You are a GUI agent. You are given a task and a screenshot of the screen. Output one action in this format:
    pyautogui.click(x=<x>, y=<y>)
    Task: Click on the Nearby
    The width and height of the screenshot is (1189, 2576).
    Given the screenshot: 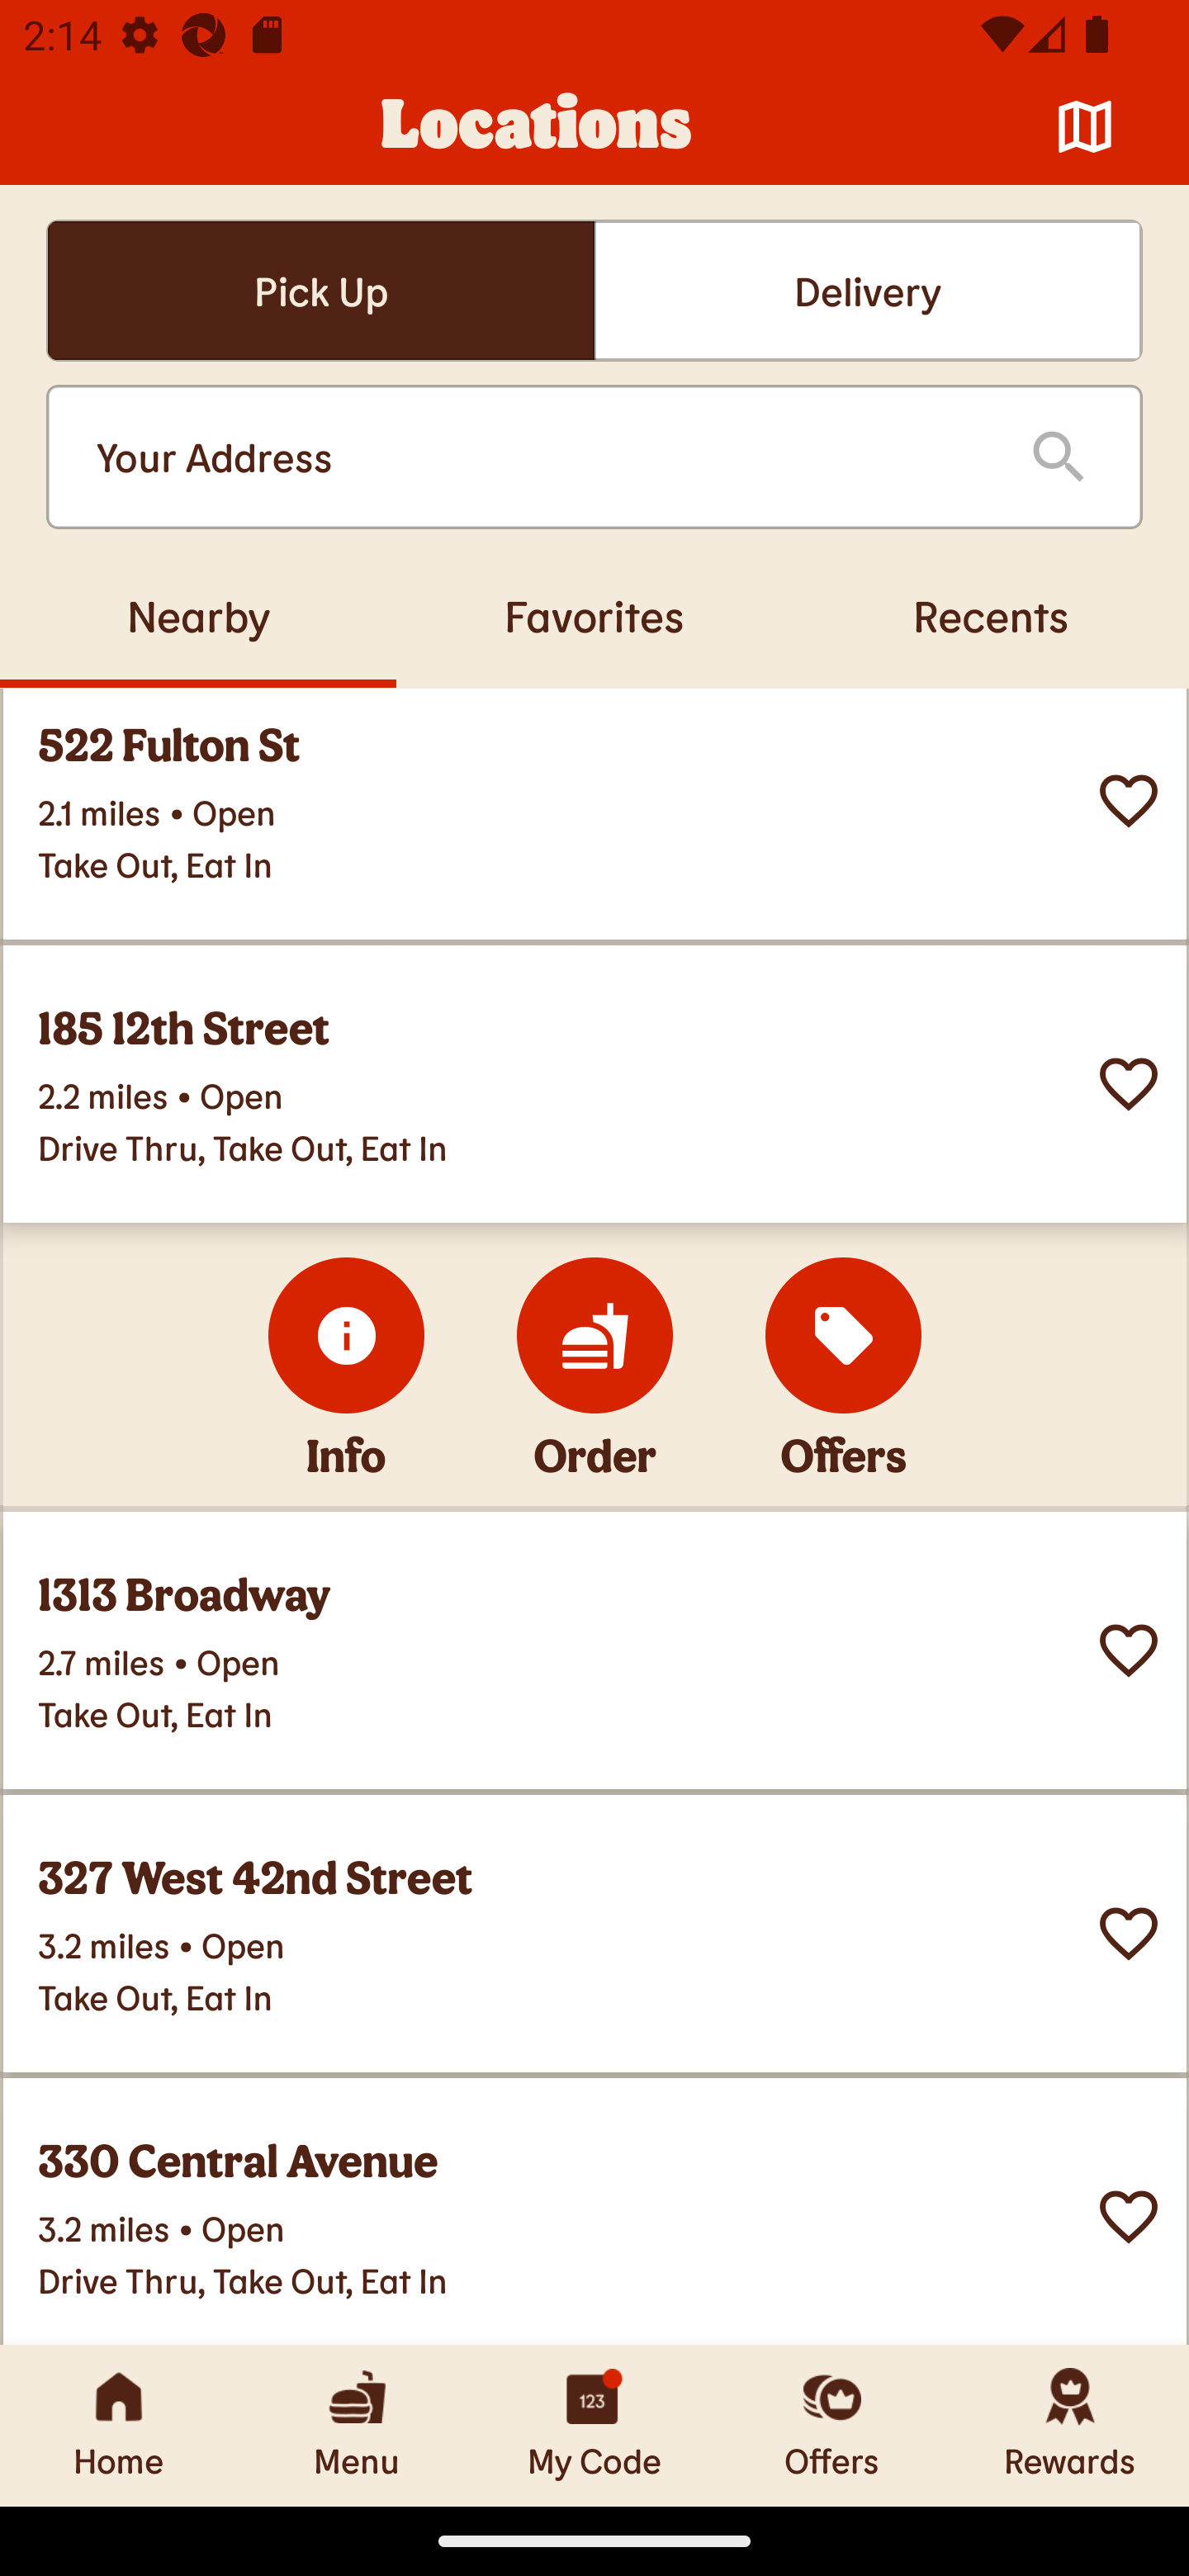 What is the action you would take?
    pyautogui.click(x=198, y=615)
    